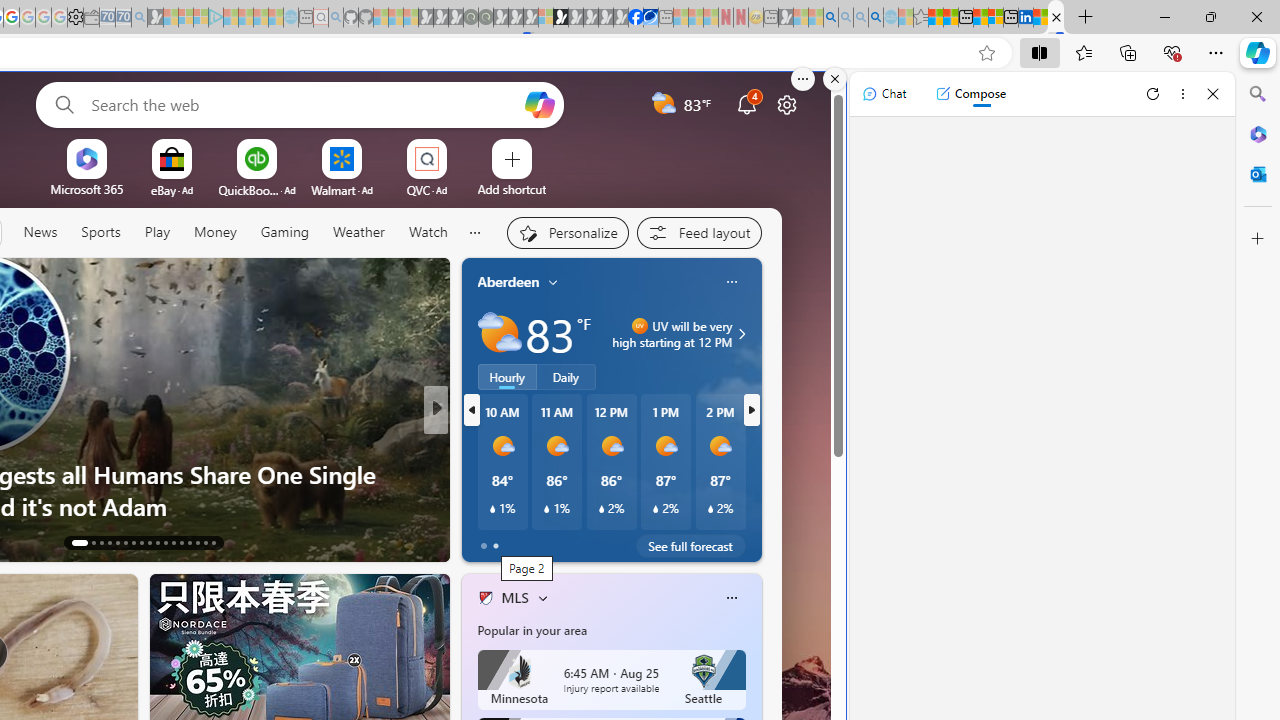  Describe the element at coordinates (487, 541) in the screenshot. I see `39 Like` at that location.